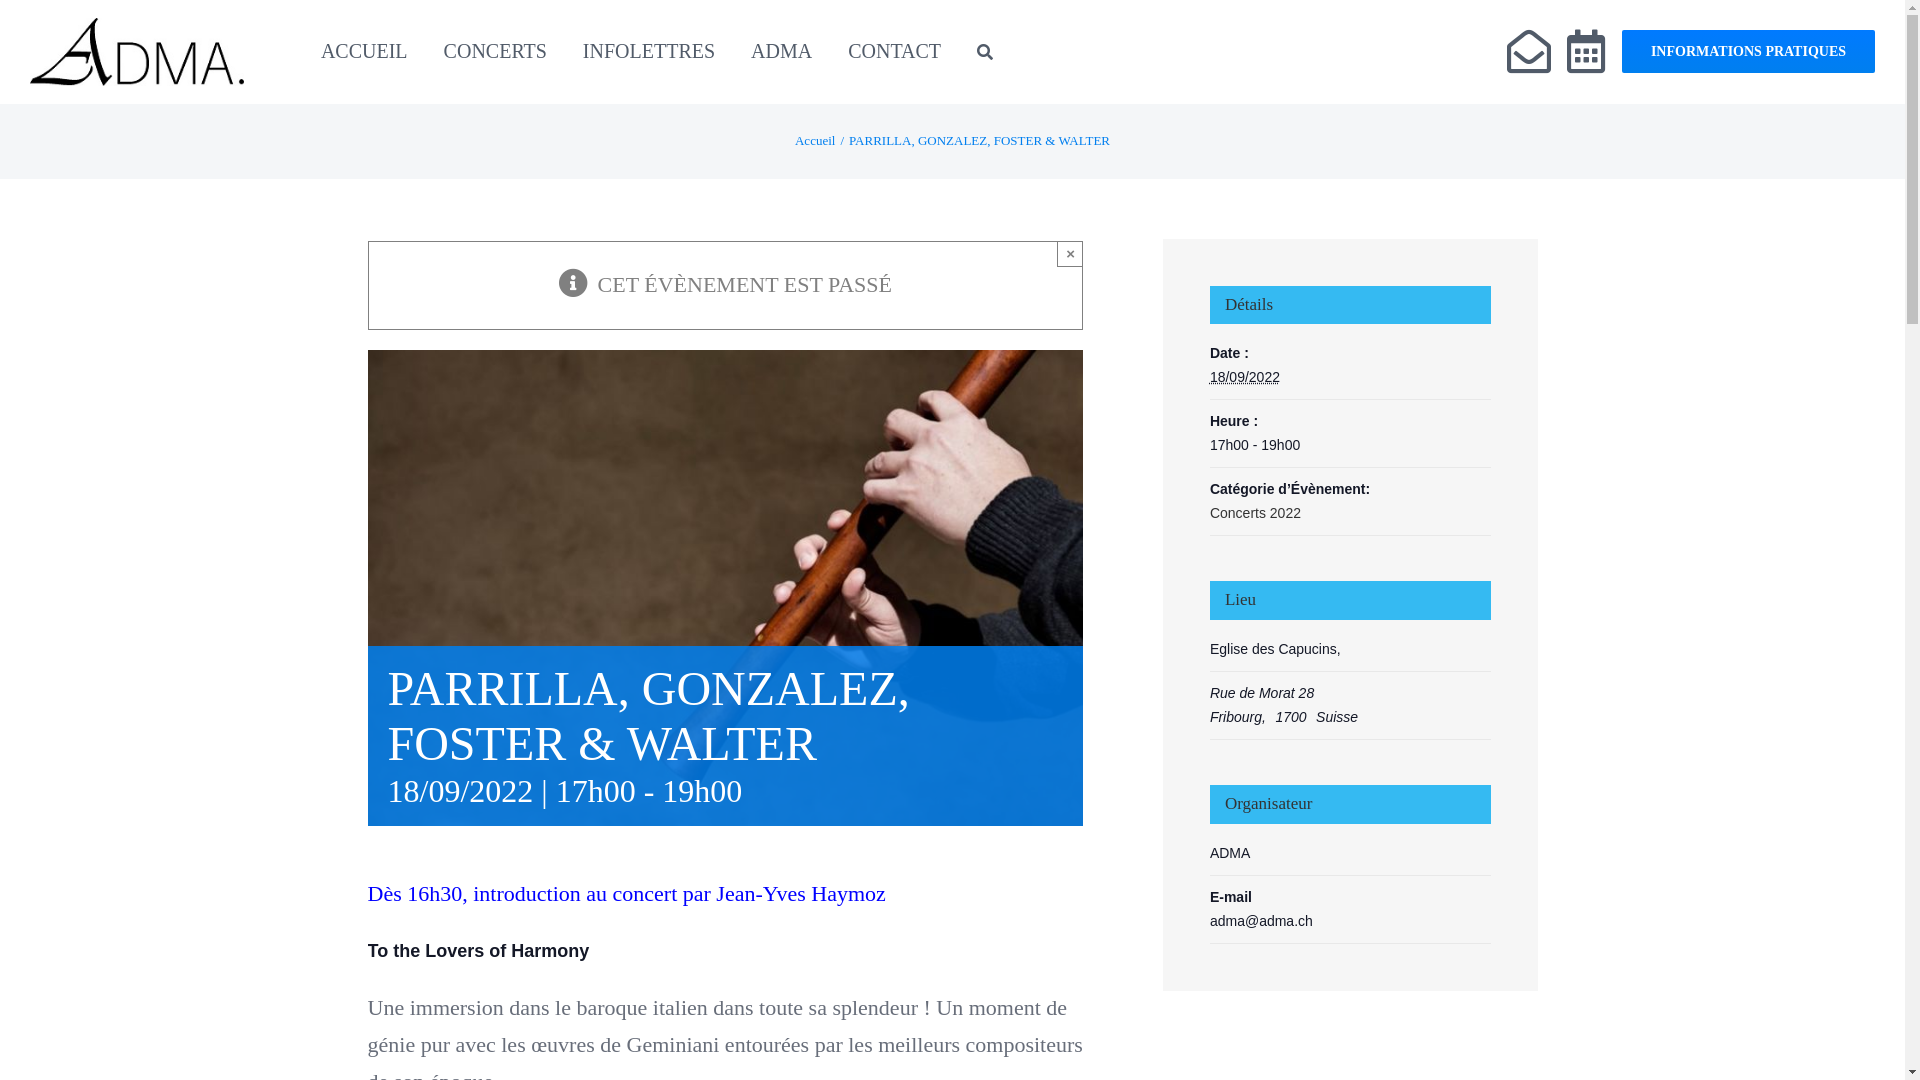  Describe the element at coordinates (649, 52) in the screenshot. I see `INFOLETTRES` at that location.